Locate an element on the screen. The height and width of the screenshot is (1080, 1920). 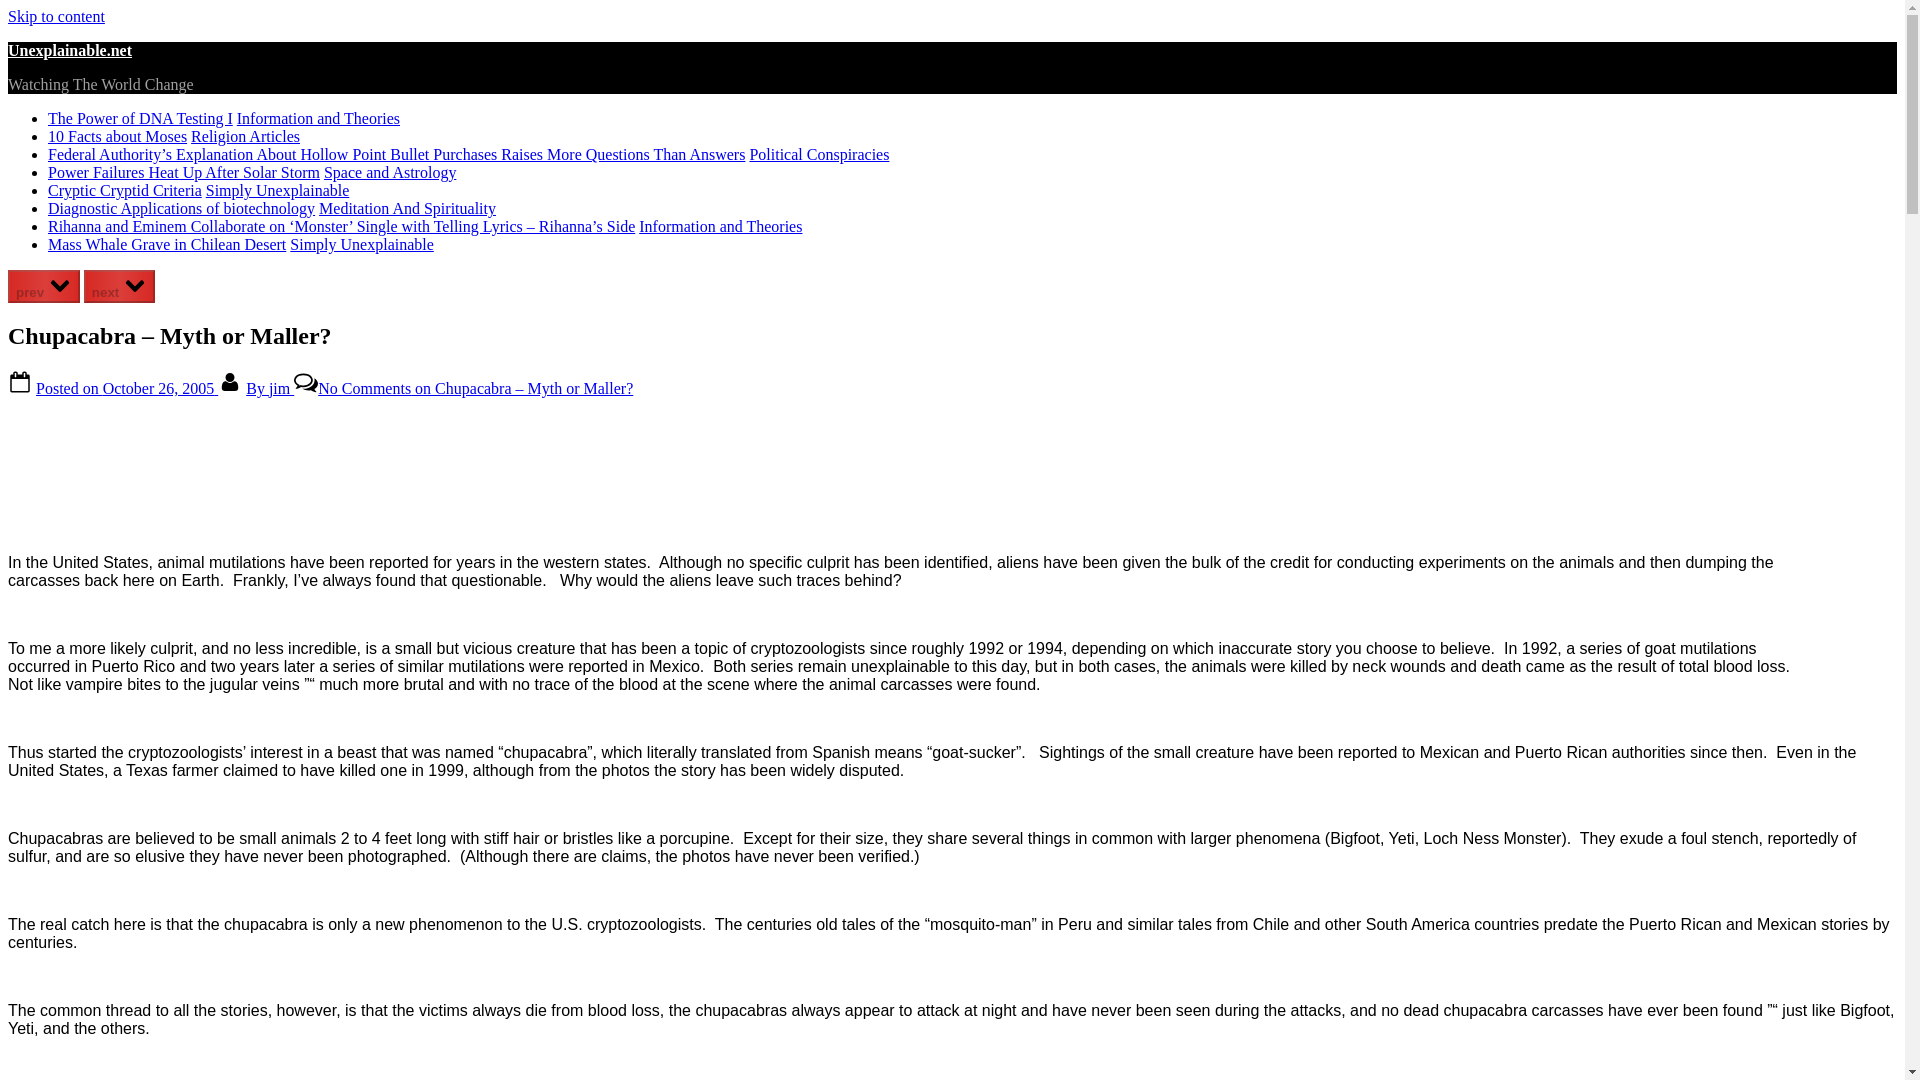
Simply Unexplainable is located at coordinates (277, 190).